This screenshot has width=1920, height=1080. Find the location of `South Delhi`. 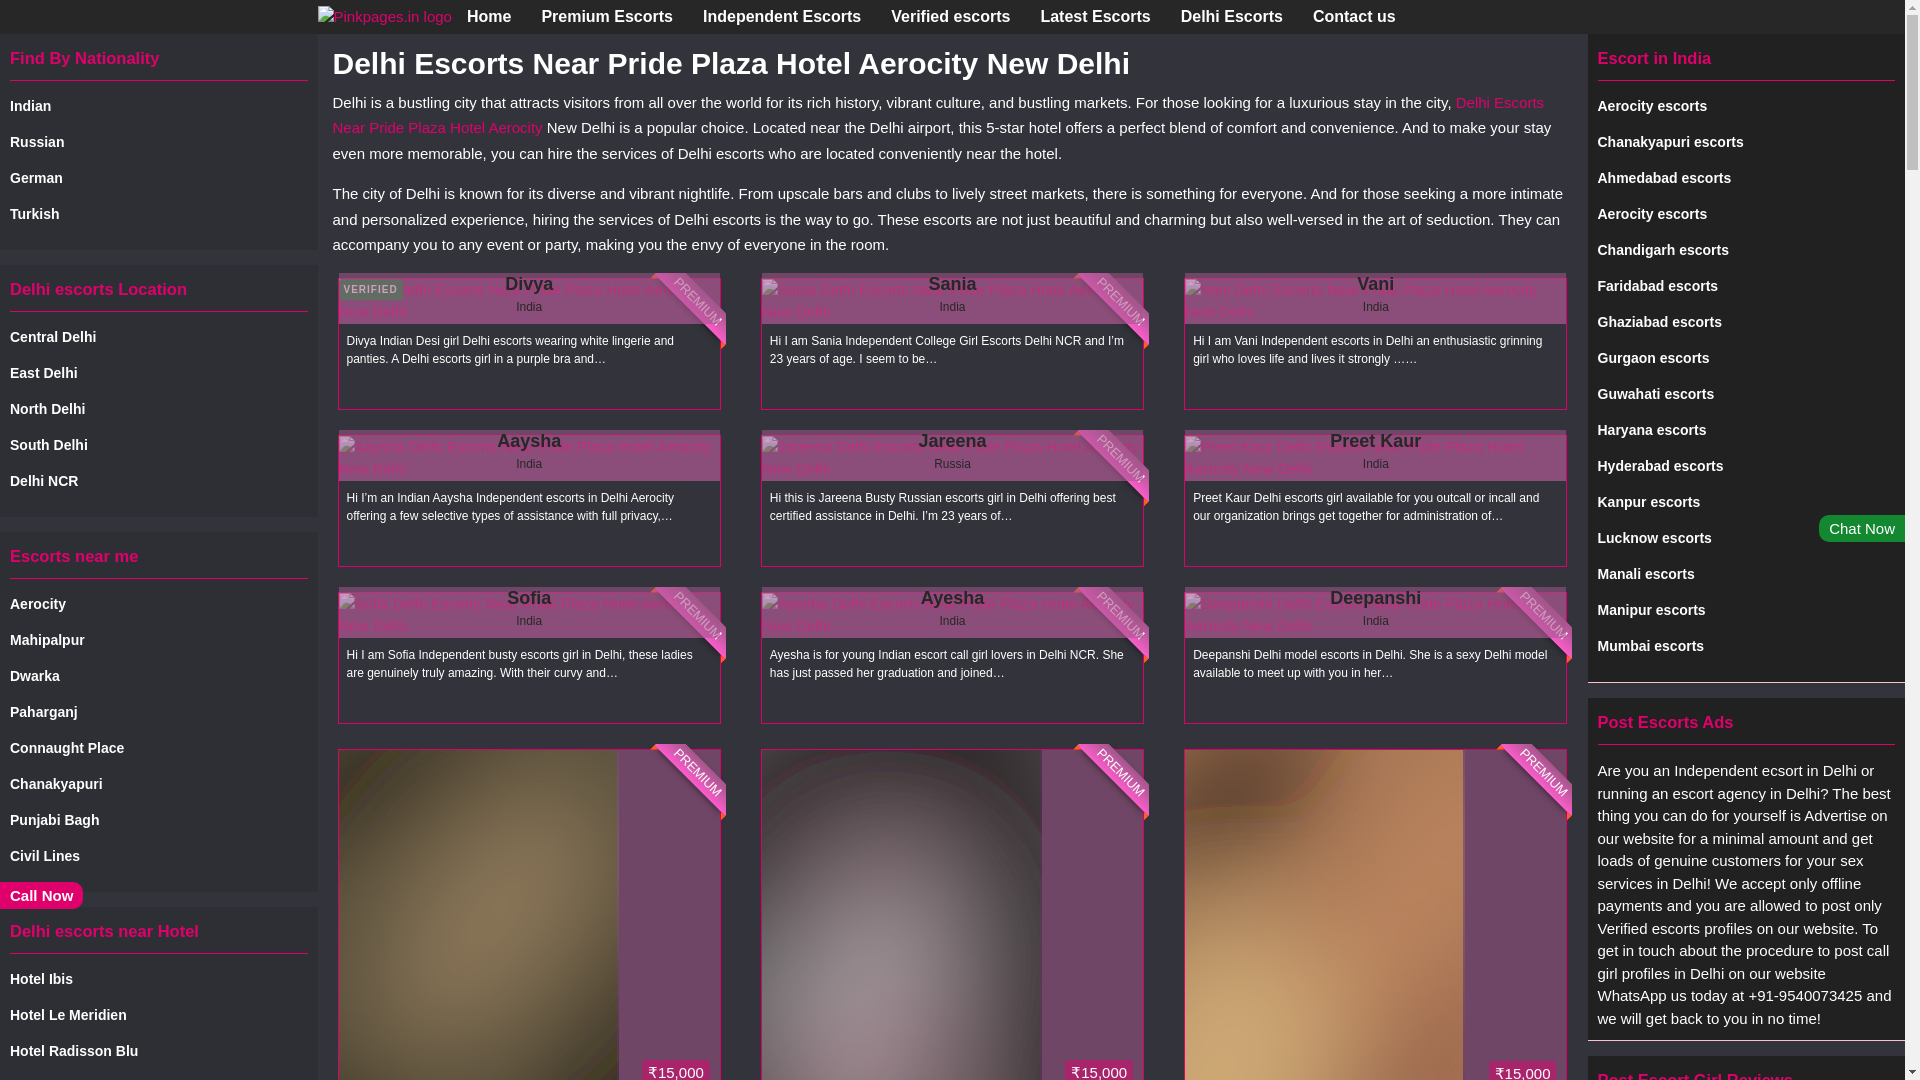

South Delhi is located at coordinates (158, 445).